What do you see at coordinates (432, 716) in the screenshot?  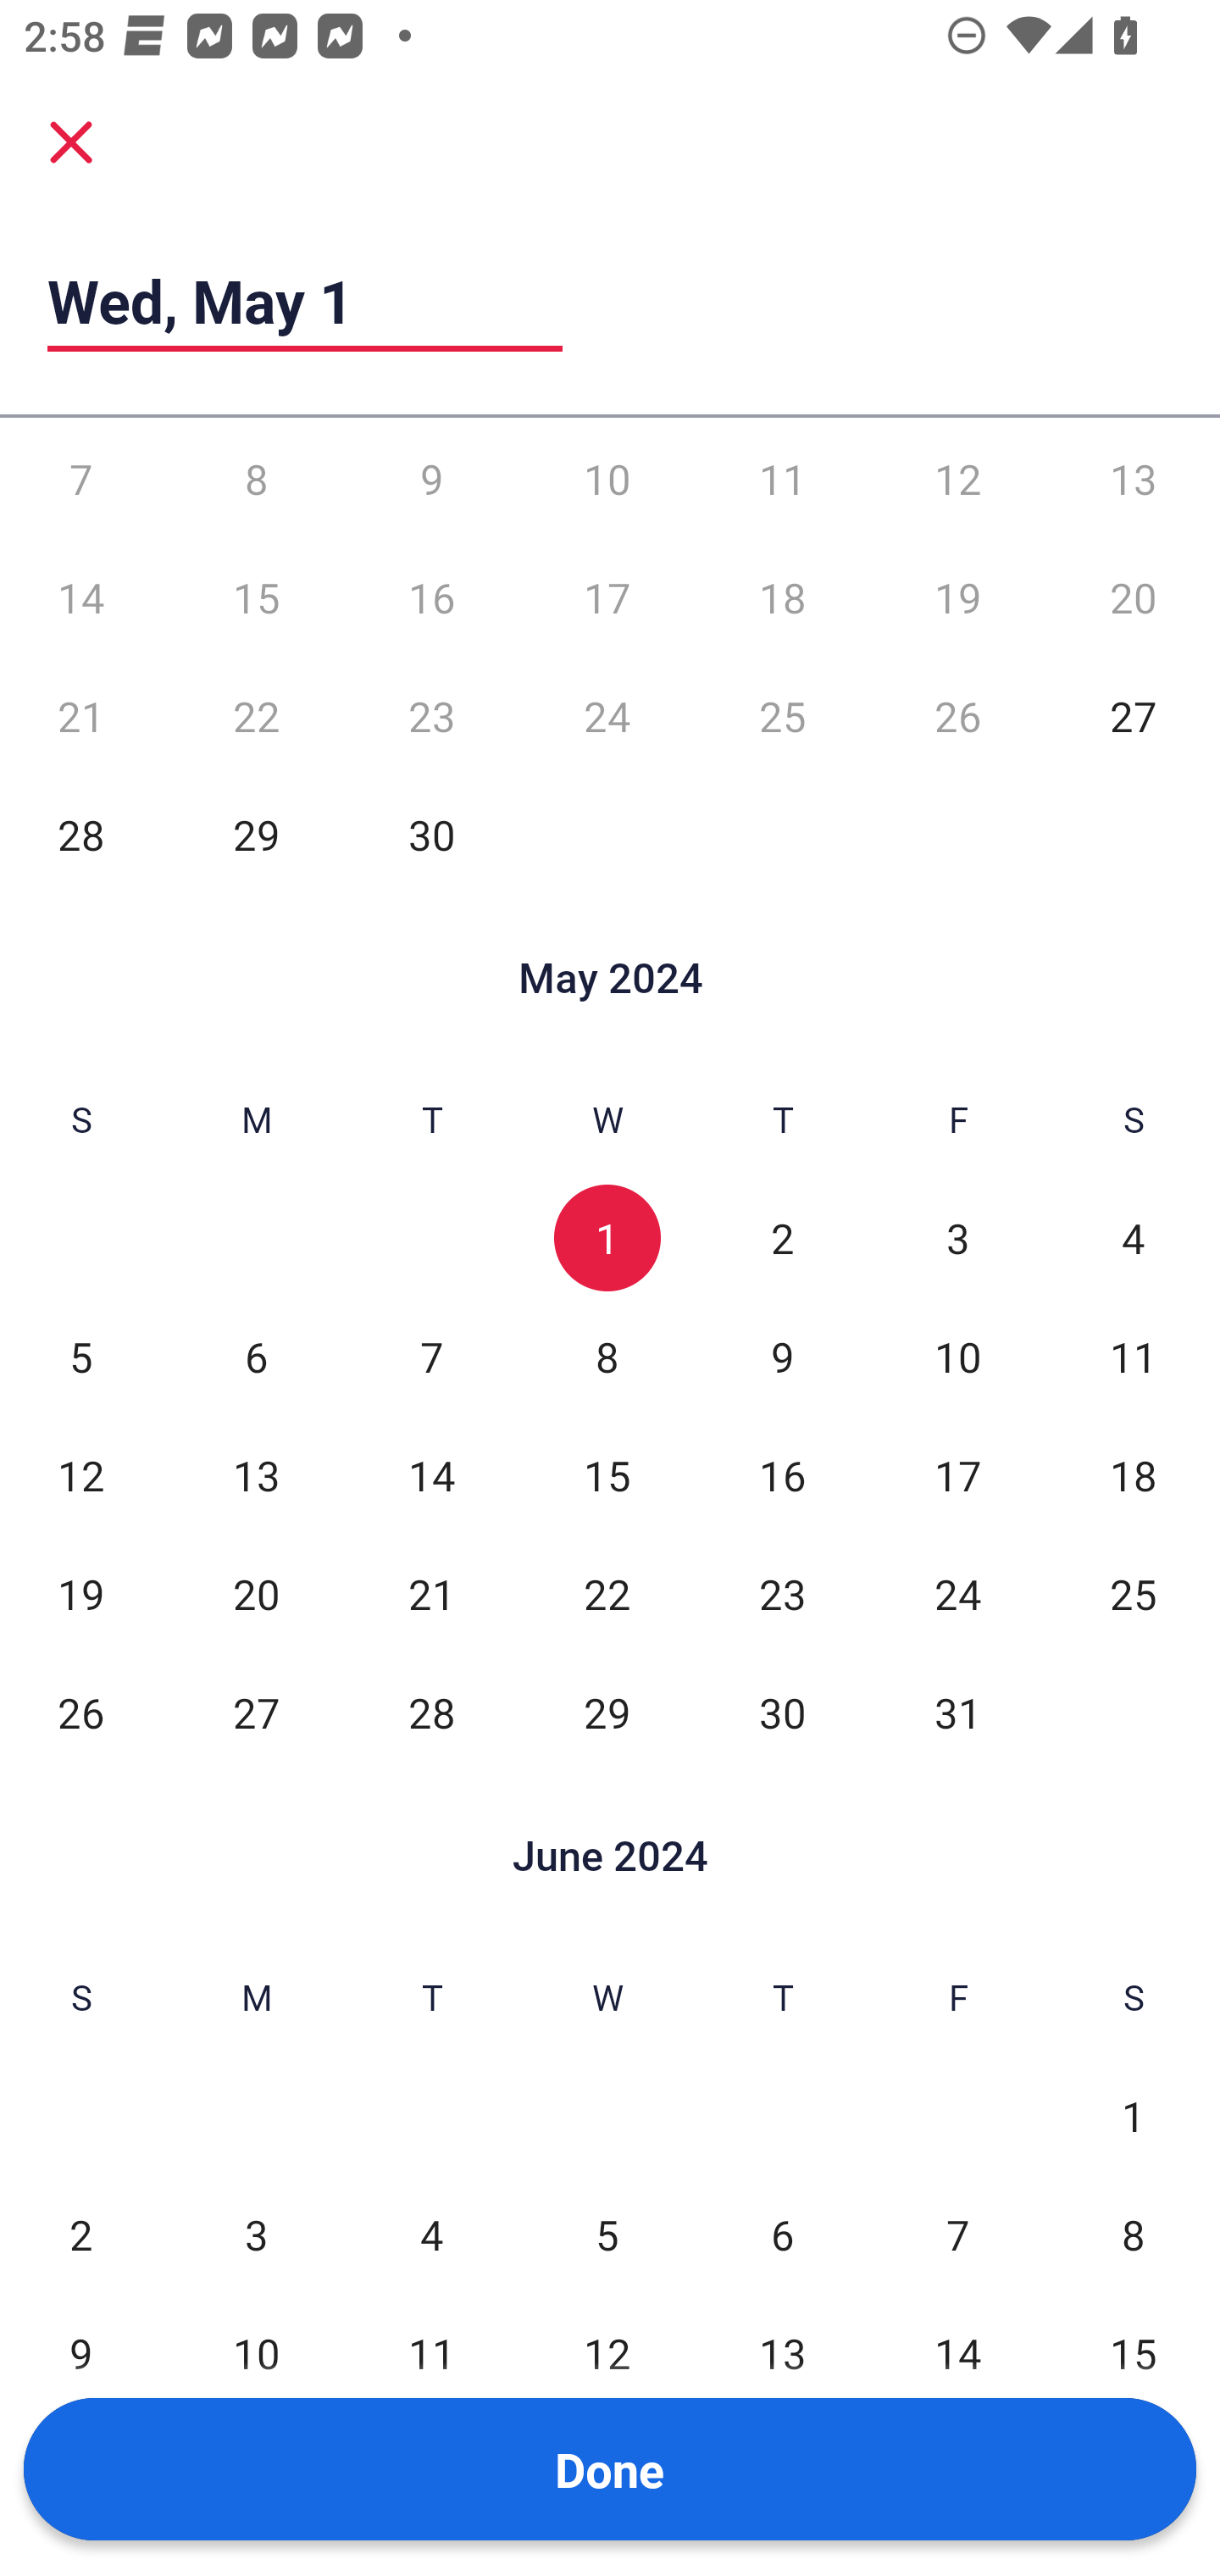 I see `23 Tue, Apr 23, Not Selected` at bounding box center [432, 716].